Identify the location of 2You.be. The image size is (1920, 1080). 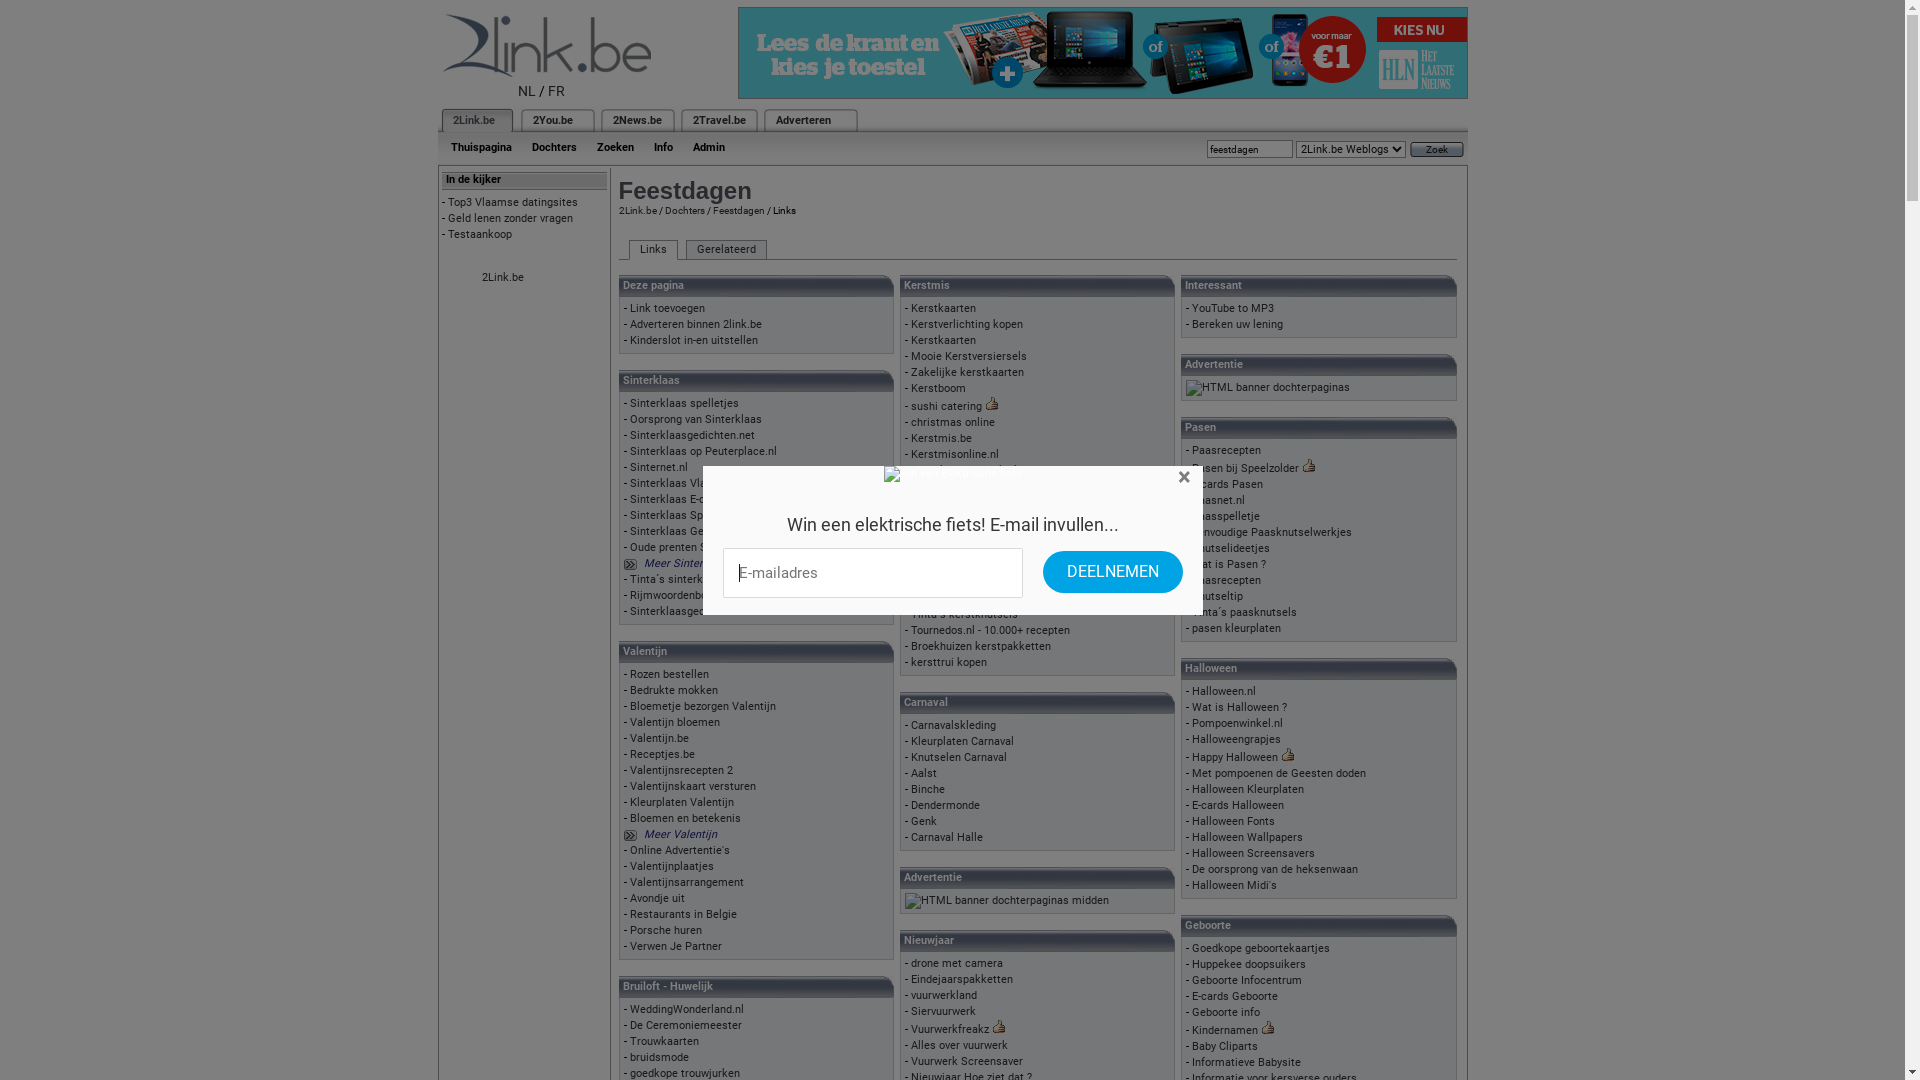
(552, 120).